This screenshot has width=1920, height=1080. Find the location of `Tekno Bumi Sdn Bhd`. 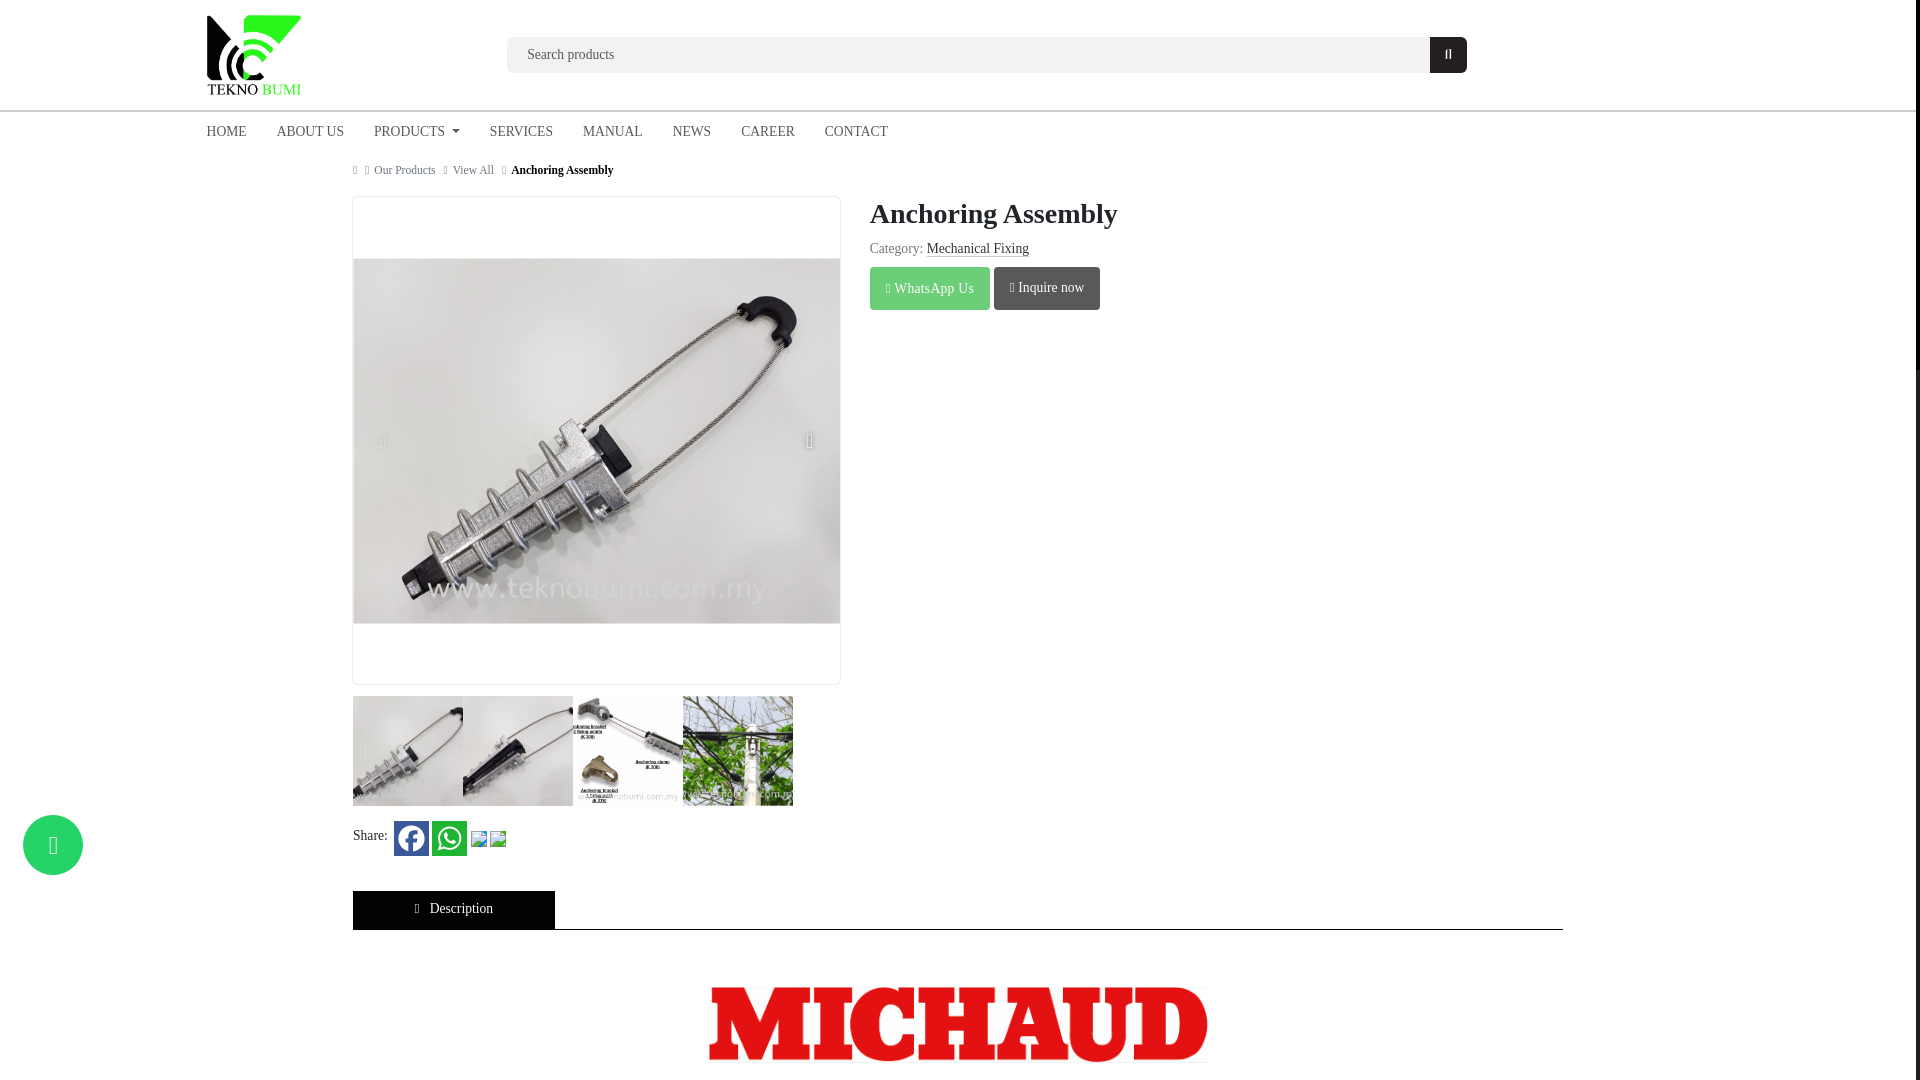

Tekno Bumi Sdn Bhd is located at coordinates (254, 55).